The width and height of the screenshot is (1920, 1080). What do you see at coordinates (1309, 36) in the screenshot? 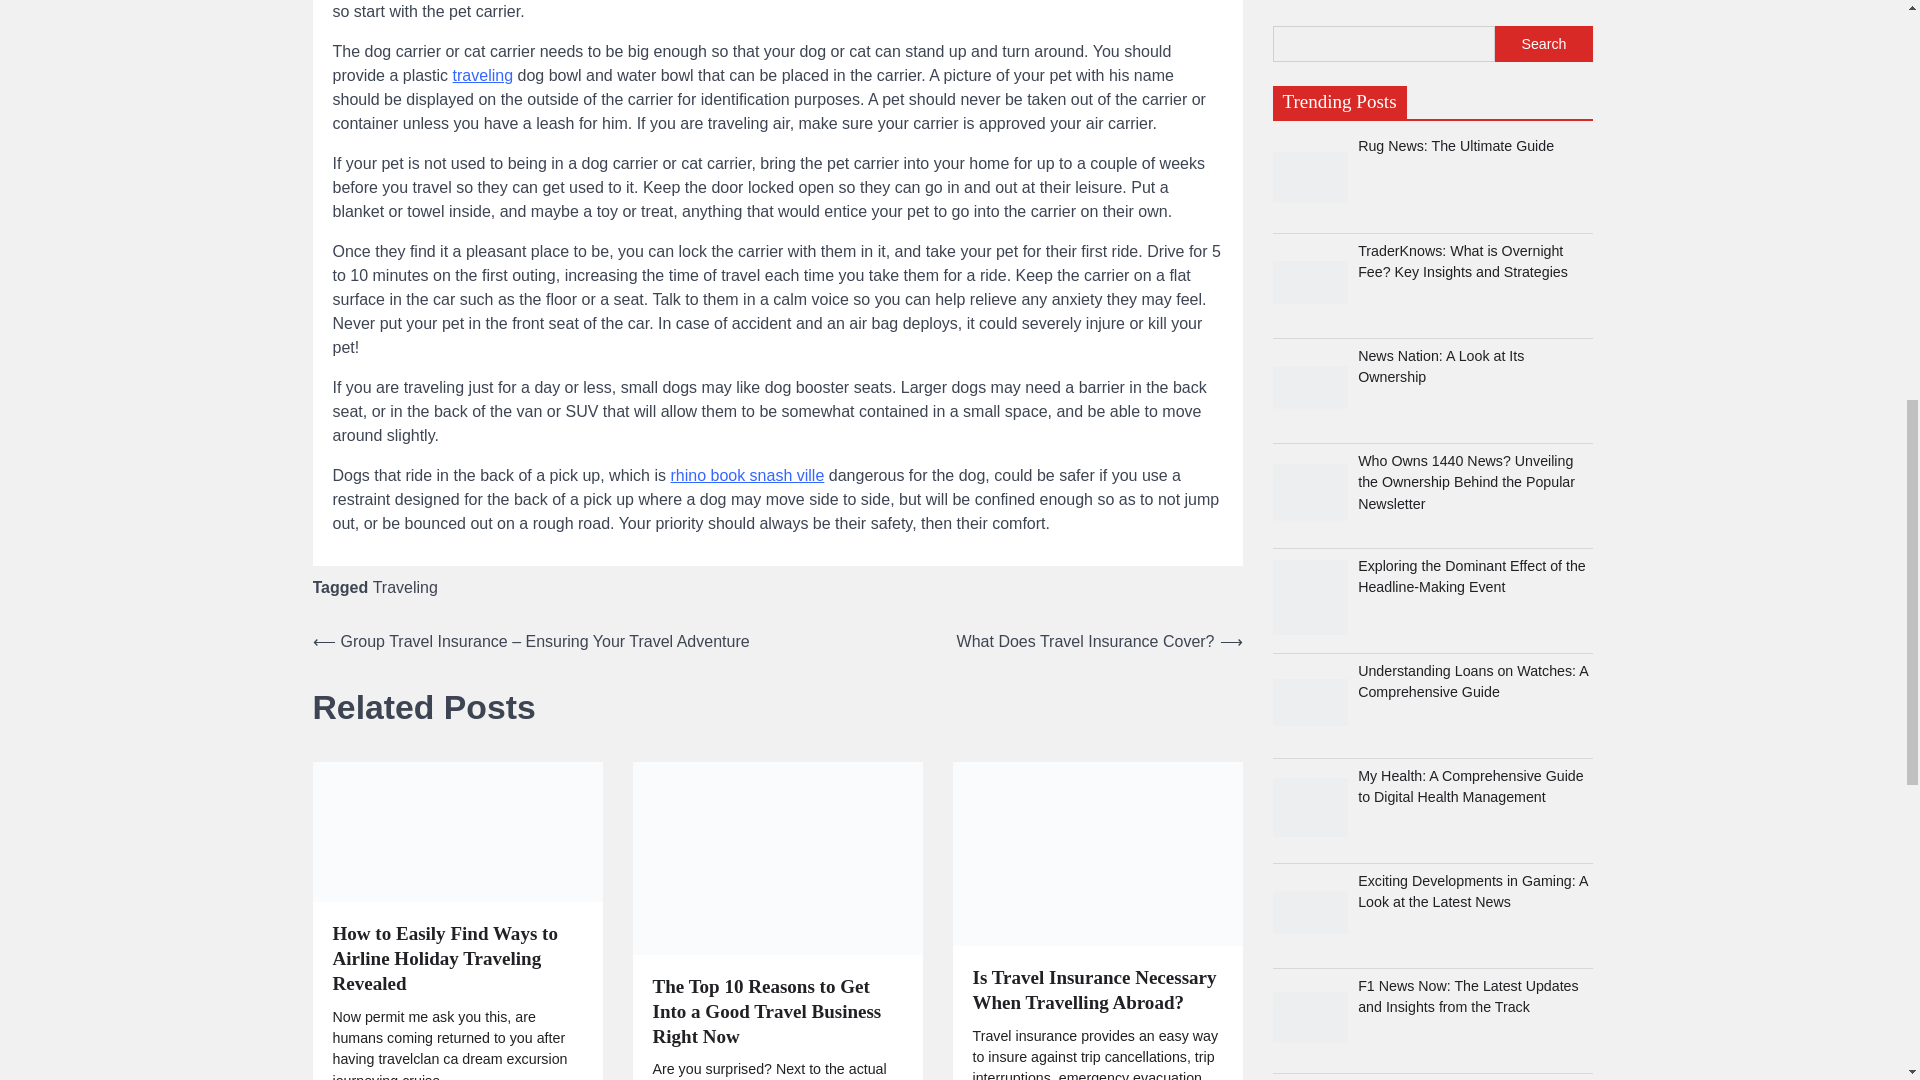
I see `Exciting Developments in Gaming: A Look at the Latest News` at bounding box center [1309, 36].